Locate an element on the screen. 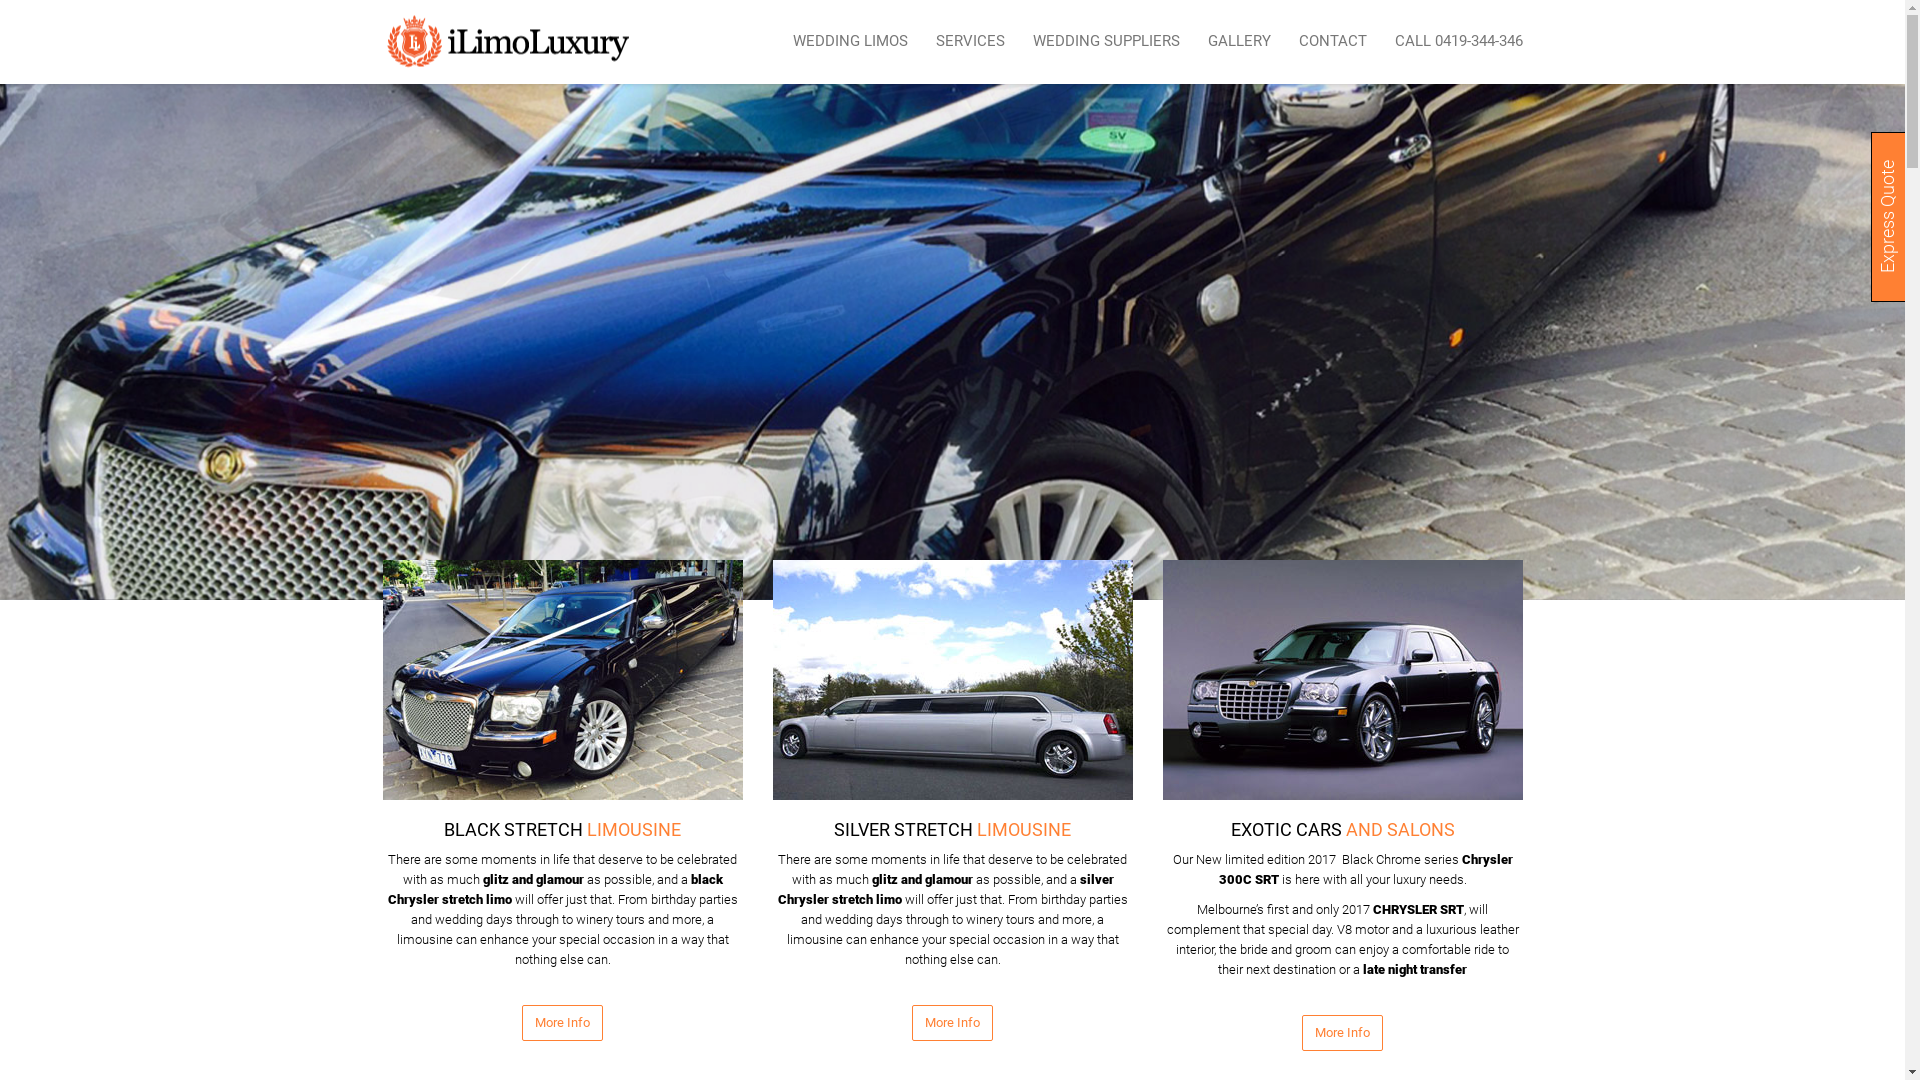  GALLERY is located at coordinates (1240, 42).